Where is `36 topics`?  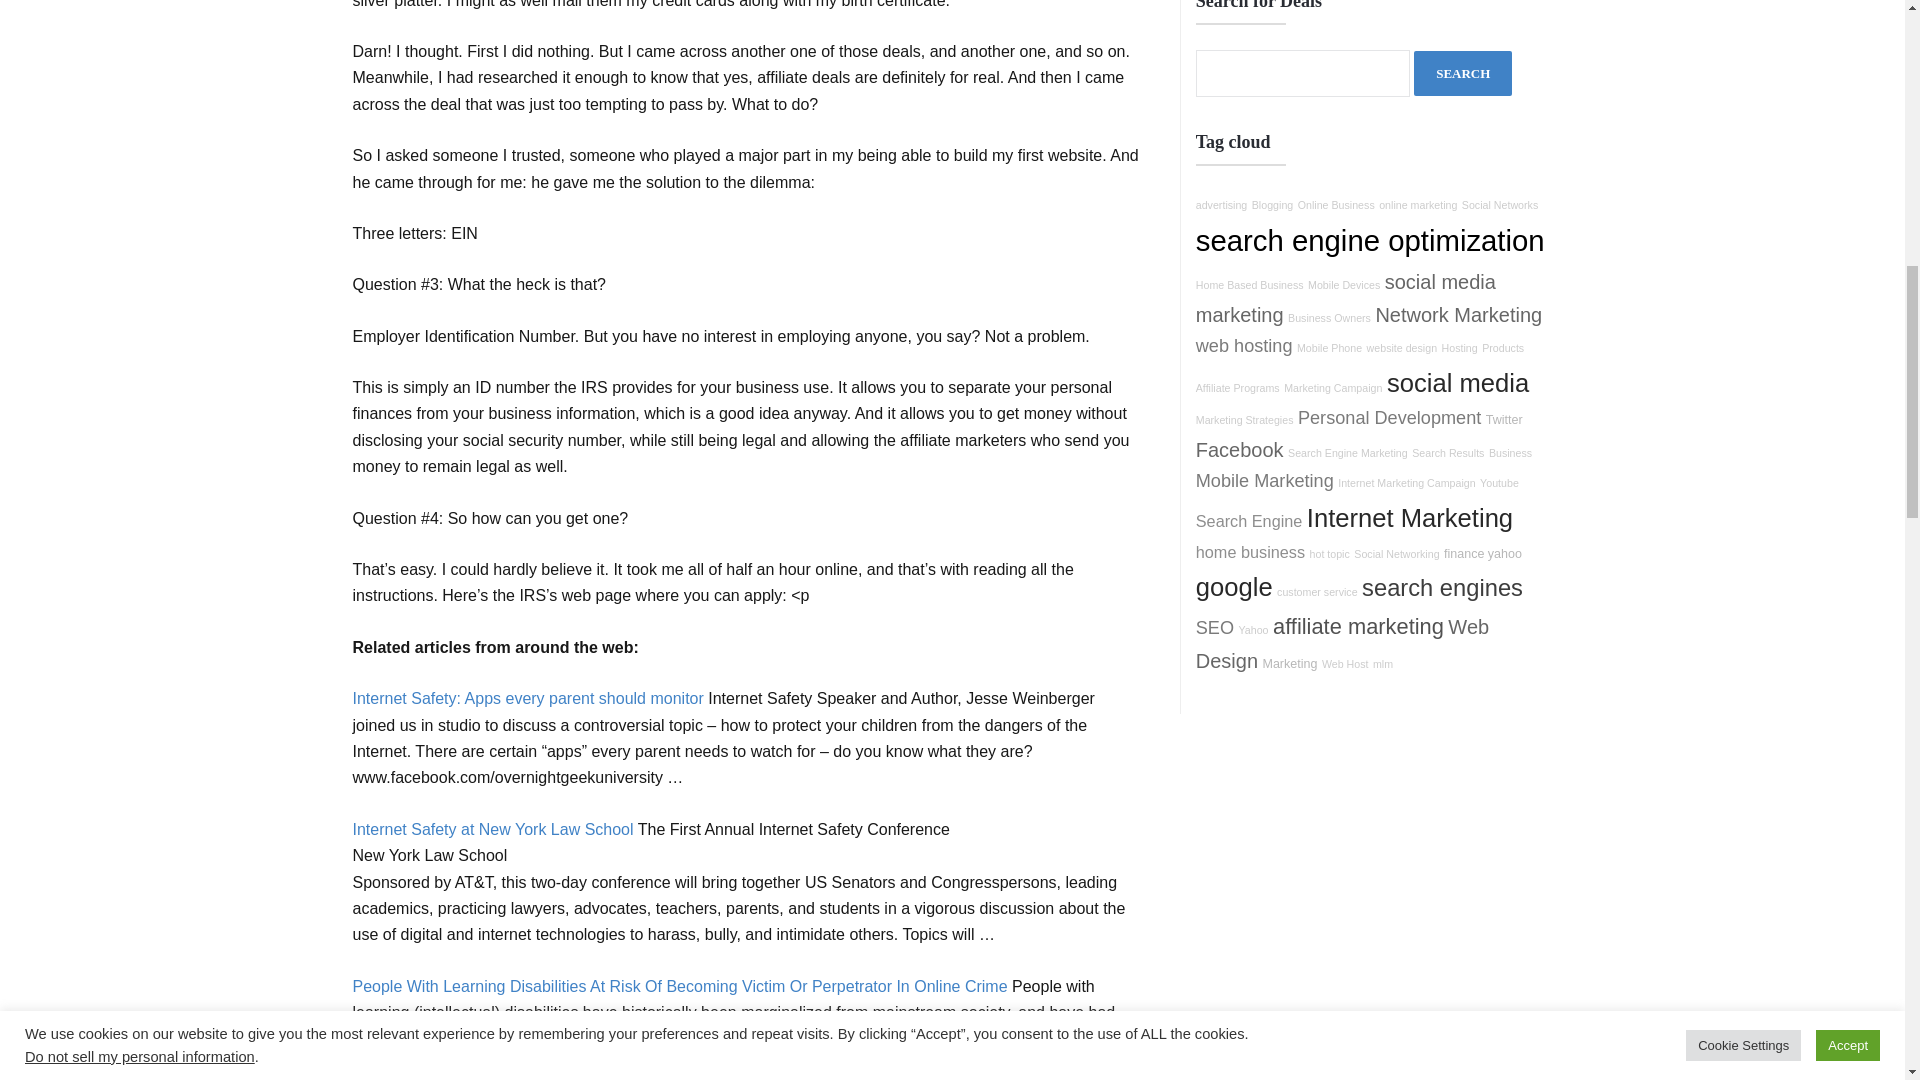
36 topics is located at coordinates (1336, 204).